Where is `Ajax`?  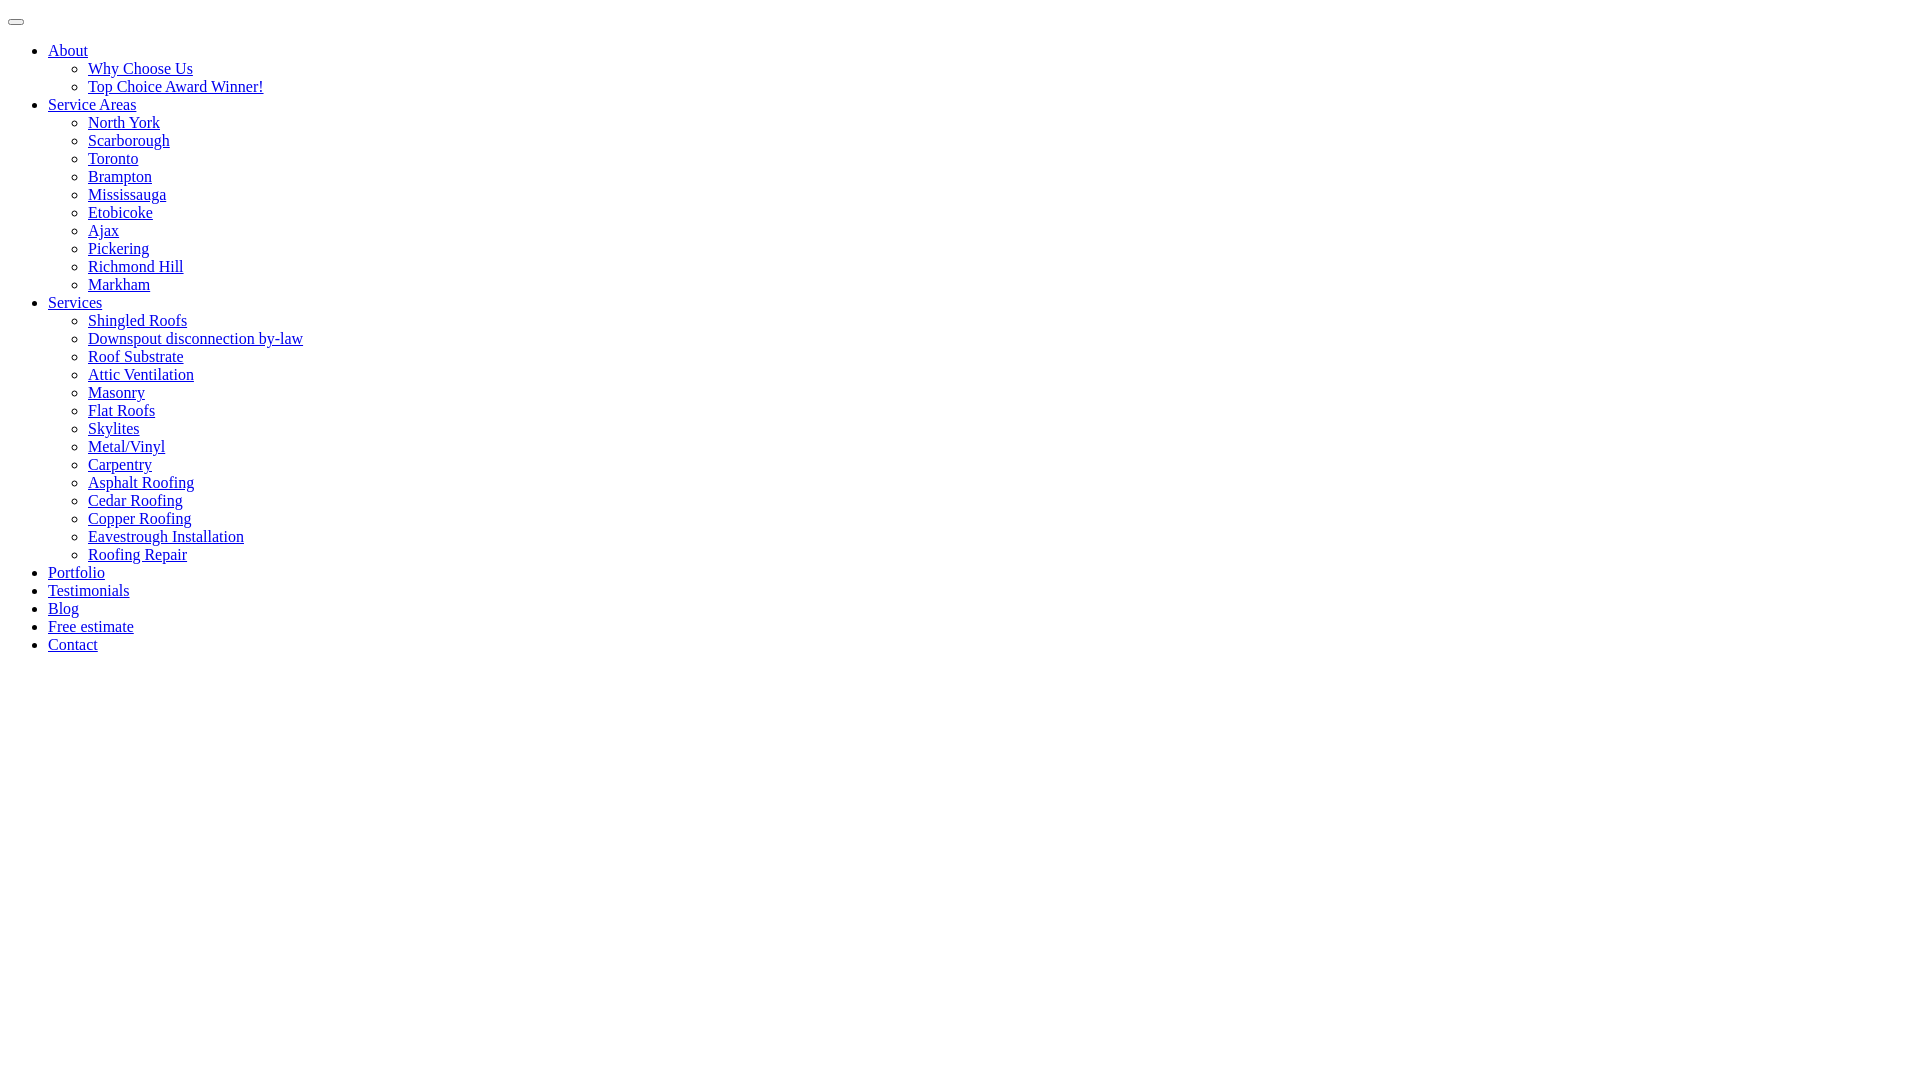 Ajax is located at coordinates (104, 230).